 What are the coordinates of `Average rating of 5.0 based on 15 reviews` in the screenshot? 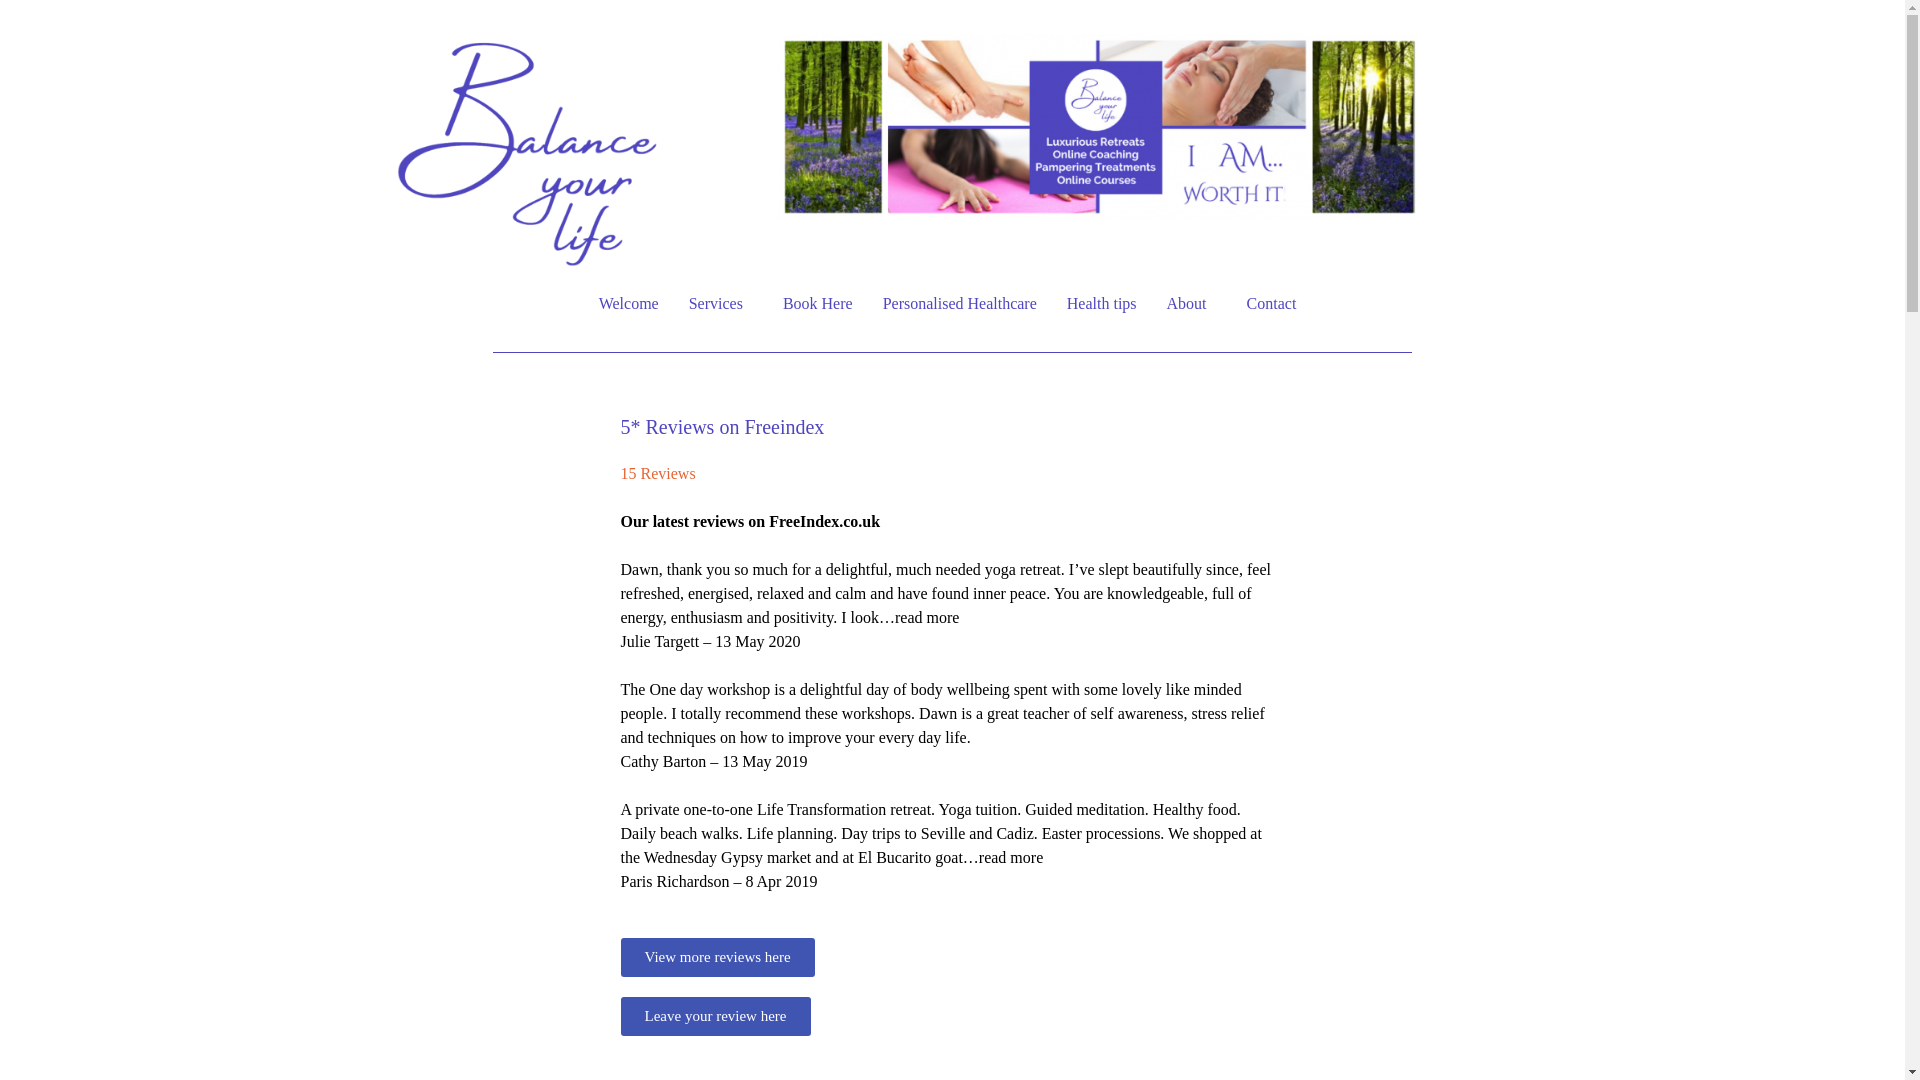 It's located at (948, 498).